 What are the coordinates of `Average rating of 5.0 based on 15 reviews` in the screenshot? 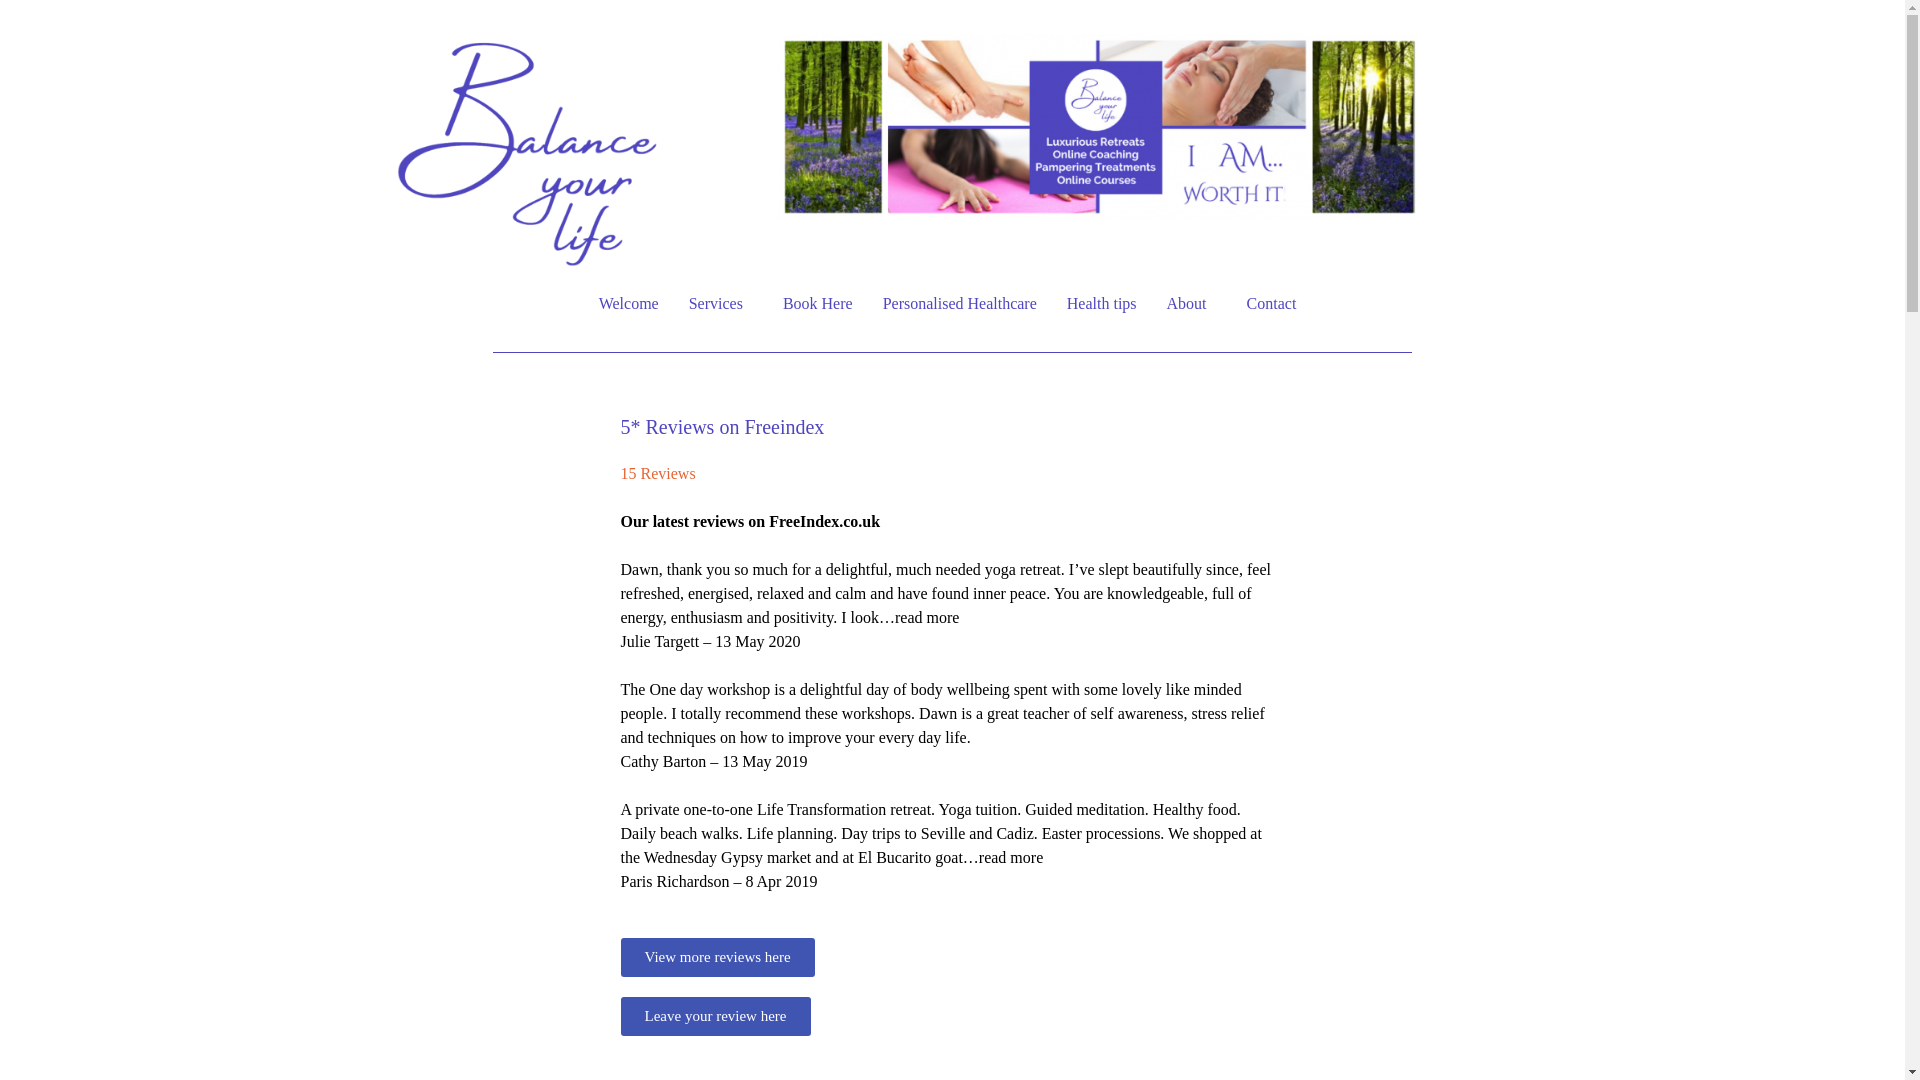 It's located at (948, 498).